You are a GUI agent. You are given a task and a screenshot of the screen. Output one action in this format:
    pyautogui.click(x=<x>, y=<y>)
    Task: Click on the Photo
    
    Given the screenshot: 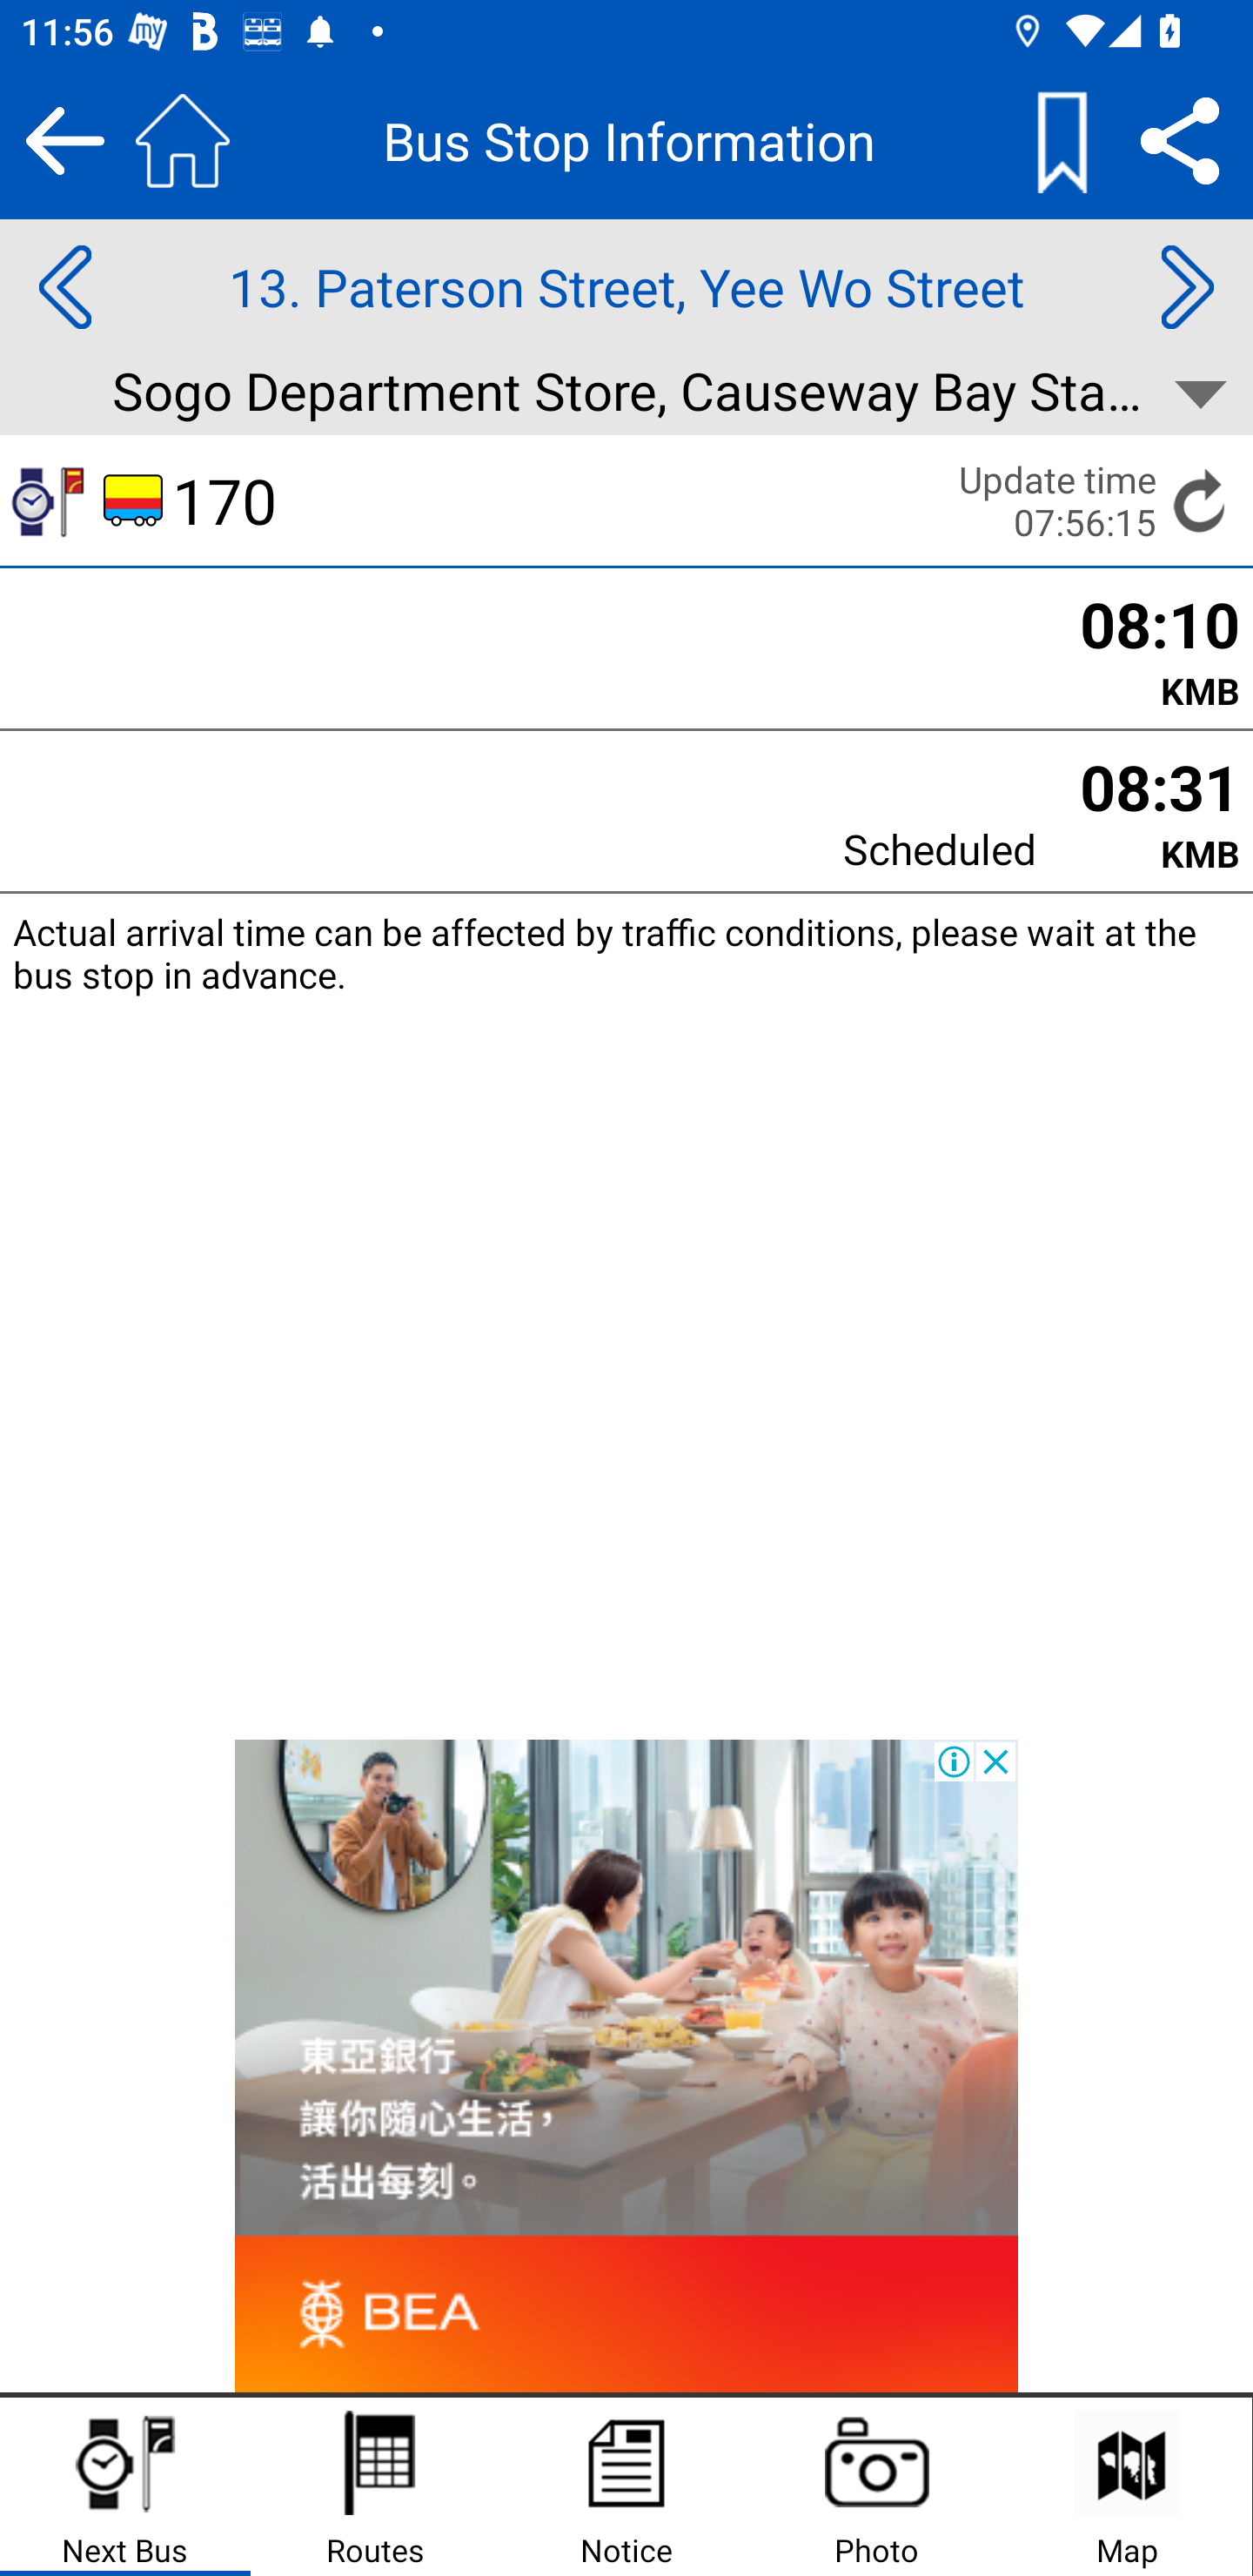 What is the action you would take?
    pyautogui.click(x=877, y=2487)
    